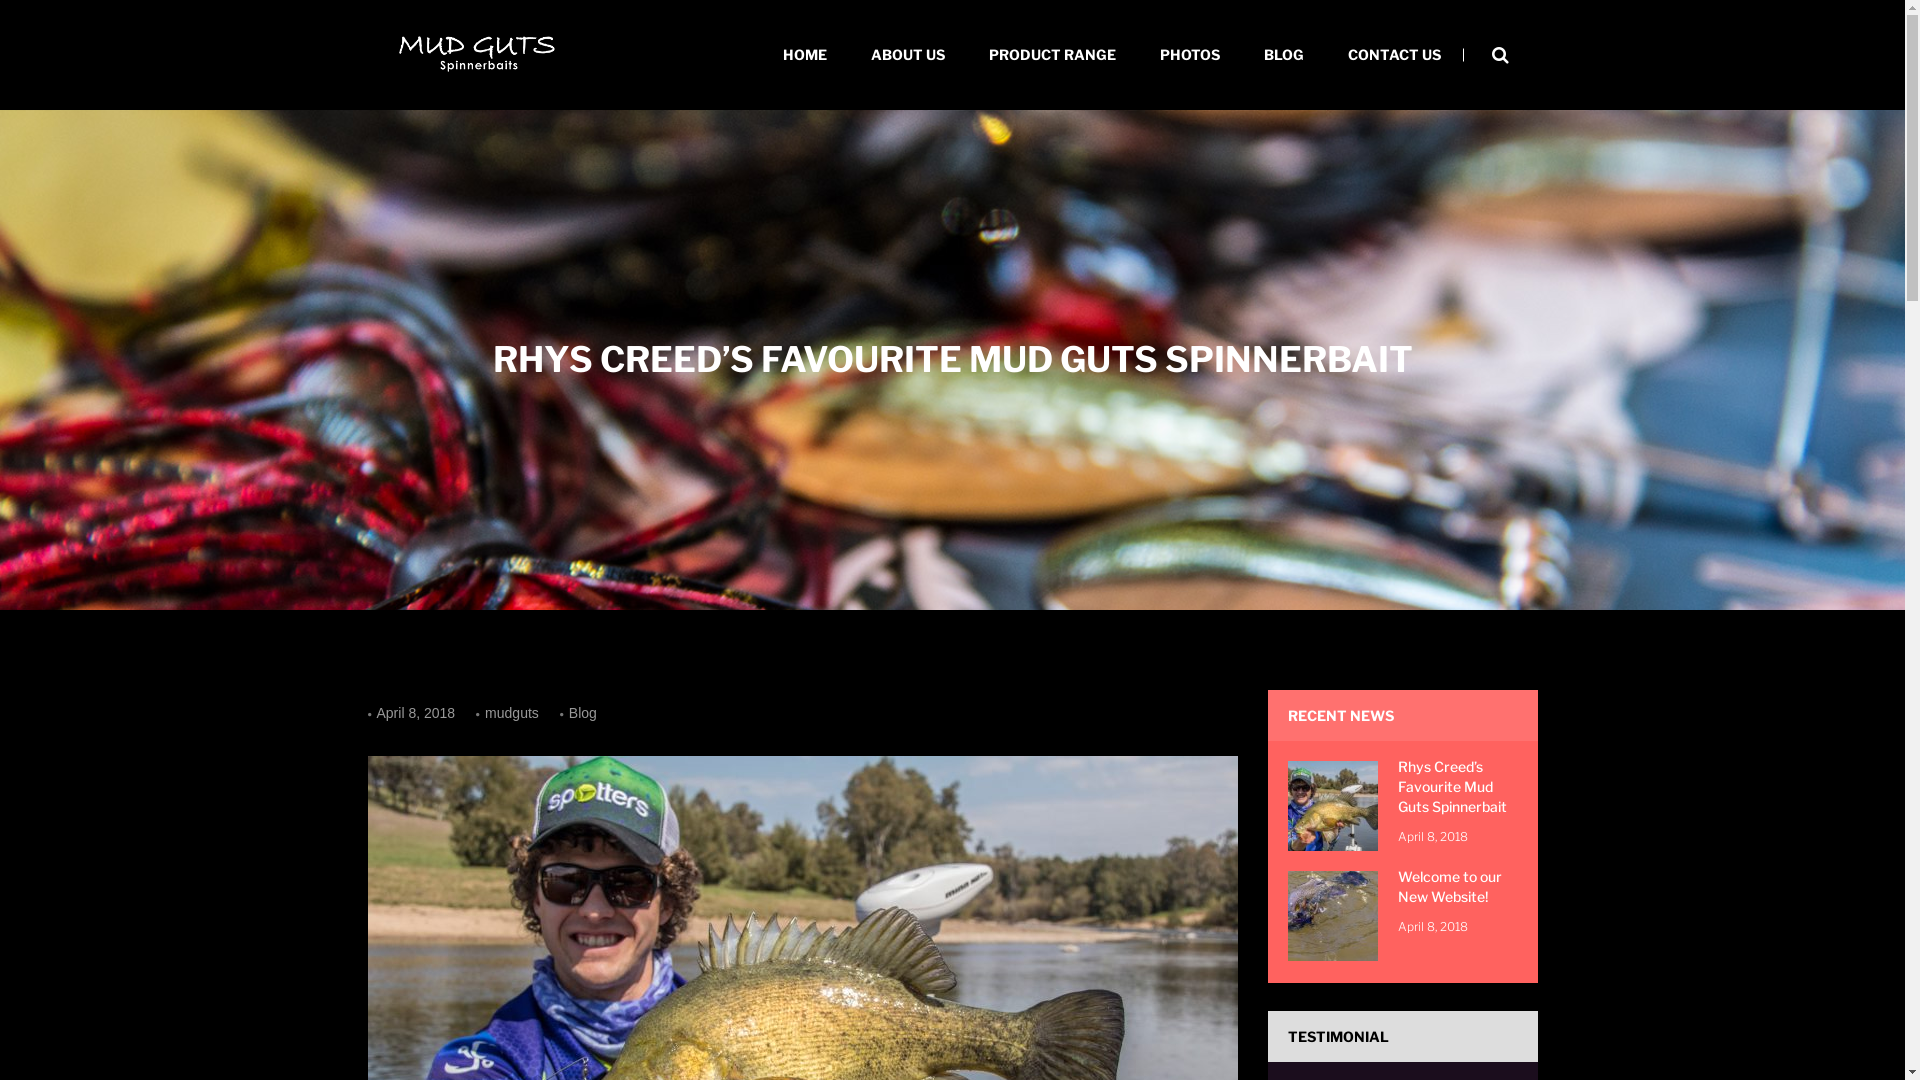  Describe the element at coordinates (1333, 914) in the screenshot. I see `Welcome to our New Website!` at that location.